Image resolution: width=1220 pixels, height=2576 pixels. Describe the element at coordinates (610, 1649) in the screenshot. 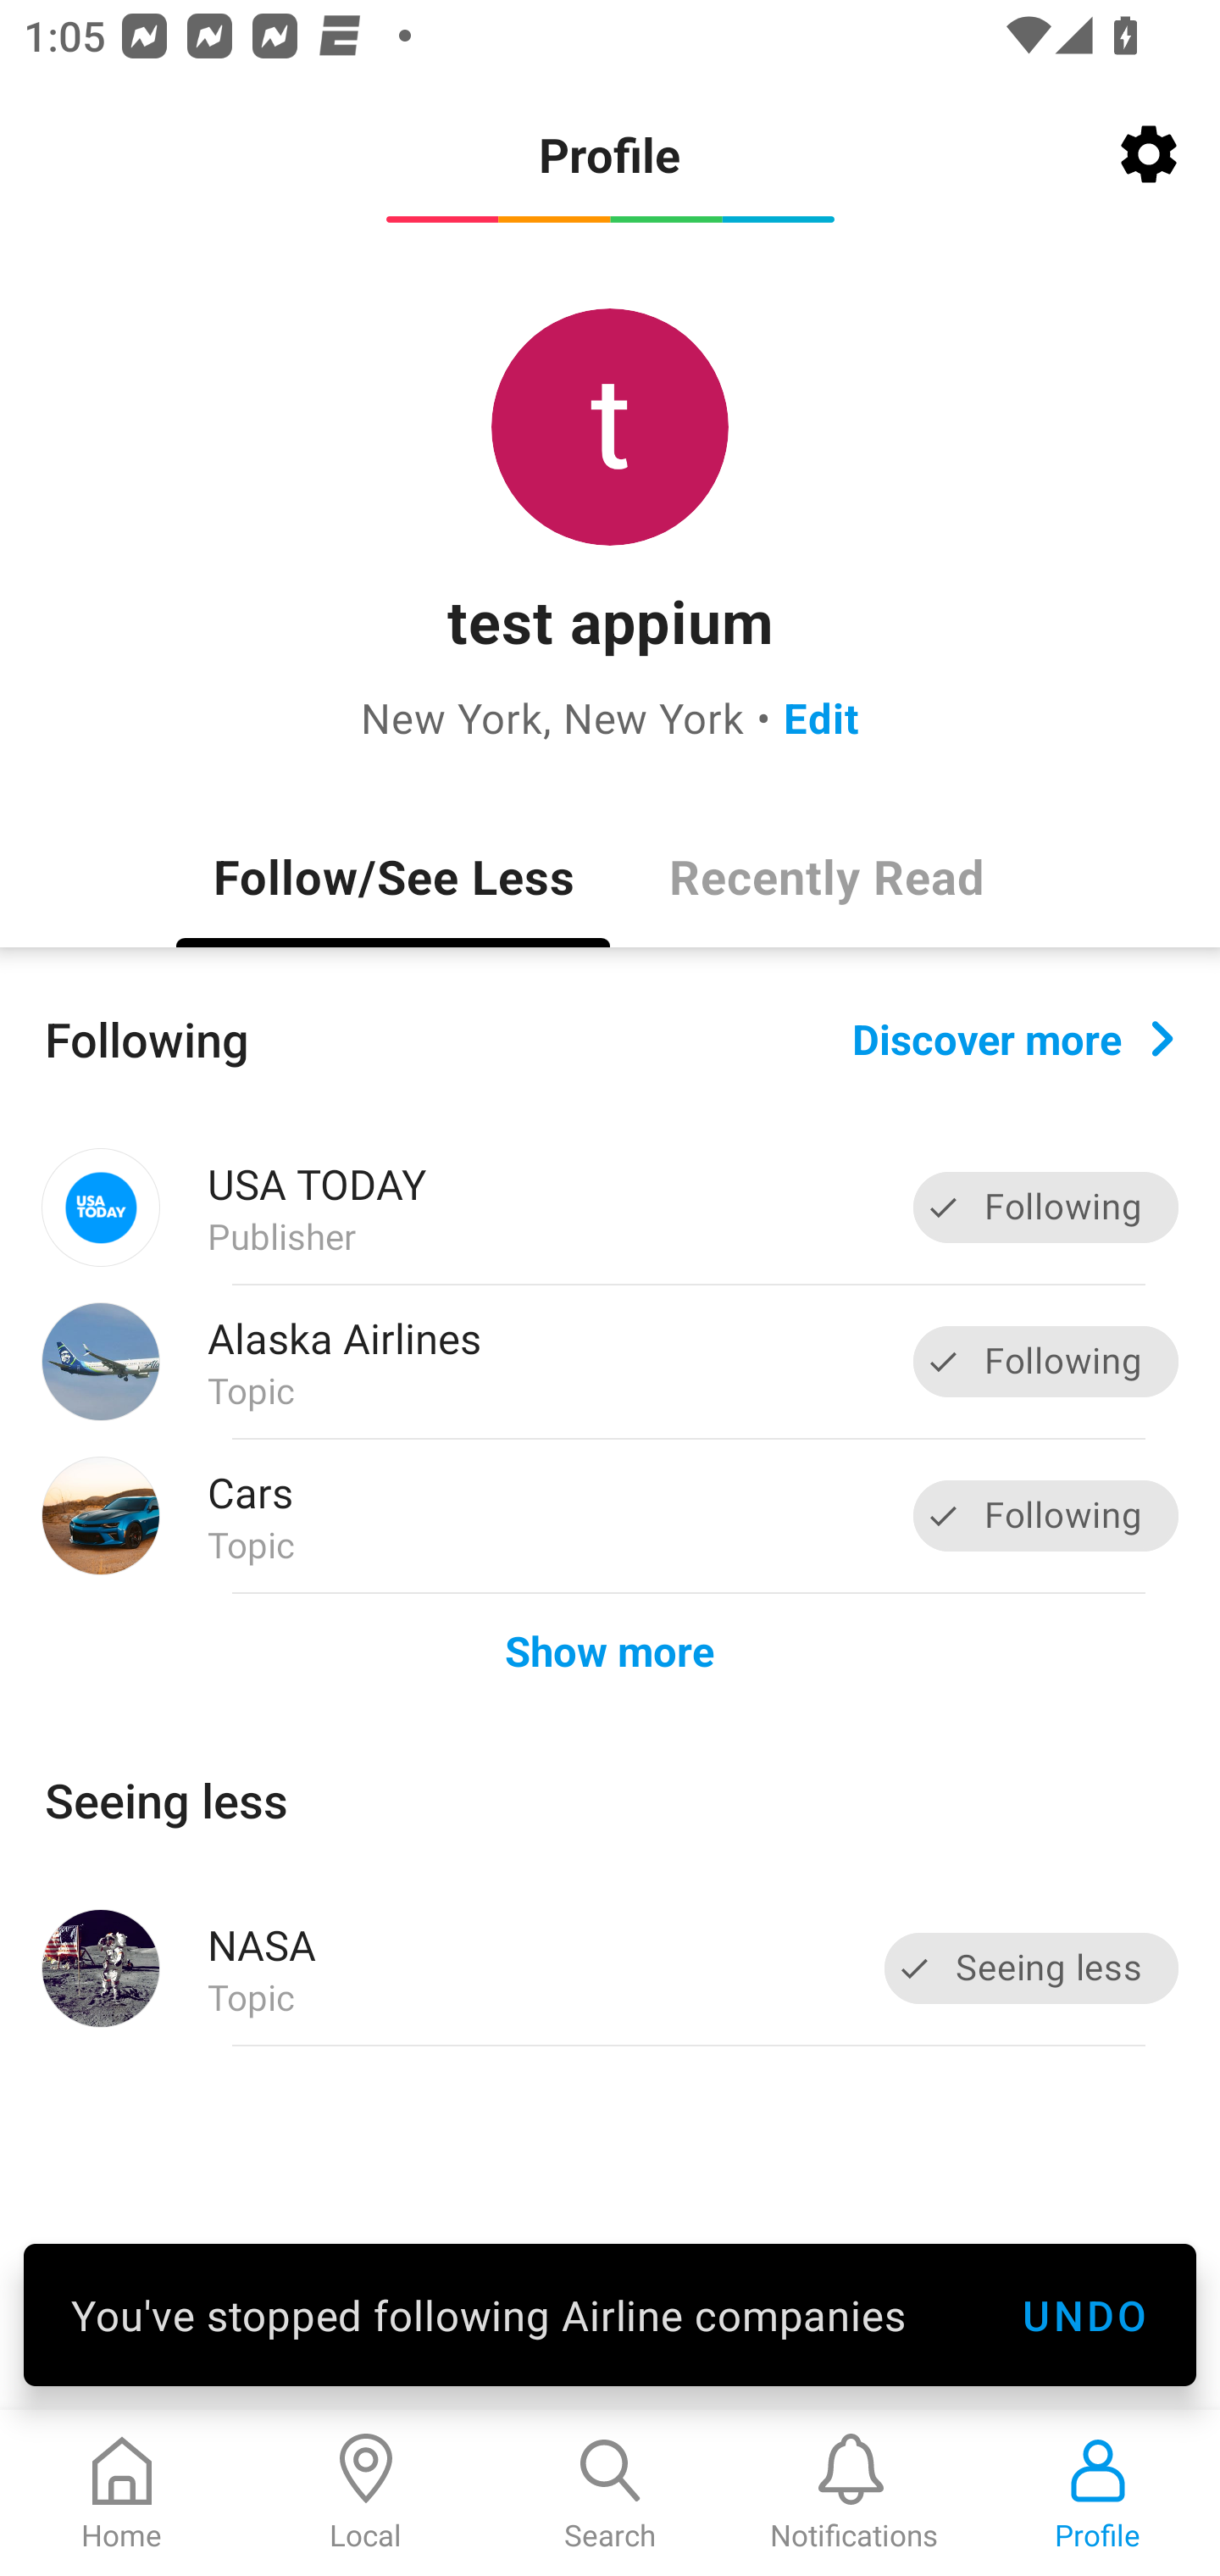

I see `Show more` at that location.